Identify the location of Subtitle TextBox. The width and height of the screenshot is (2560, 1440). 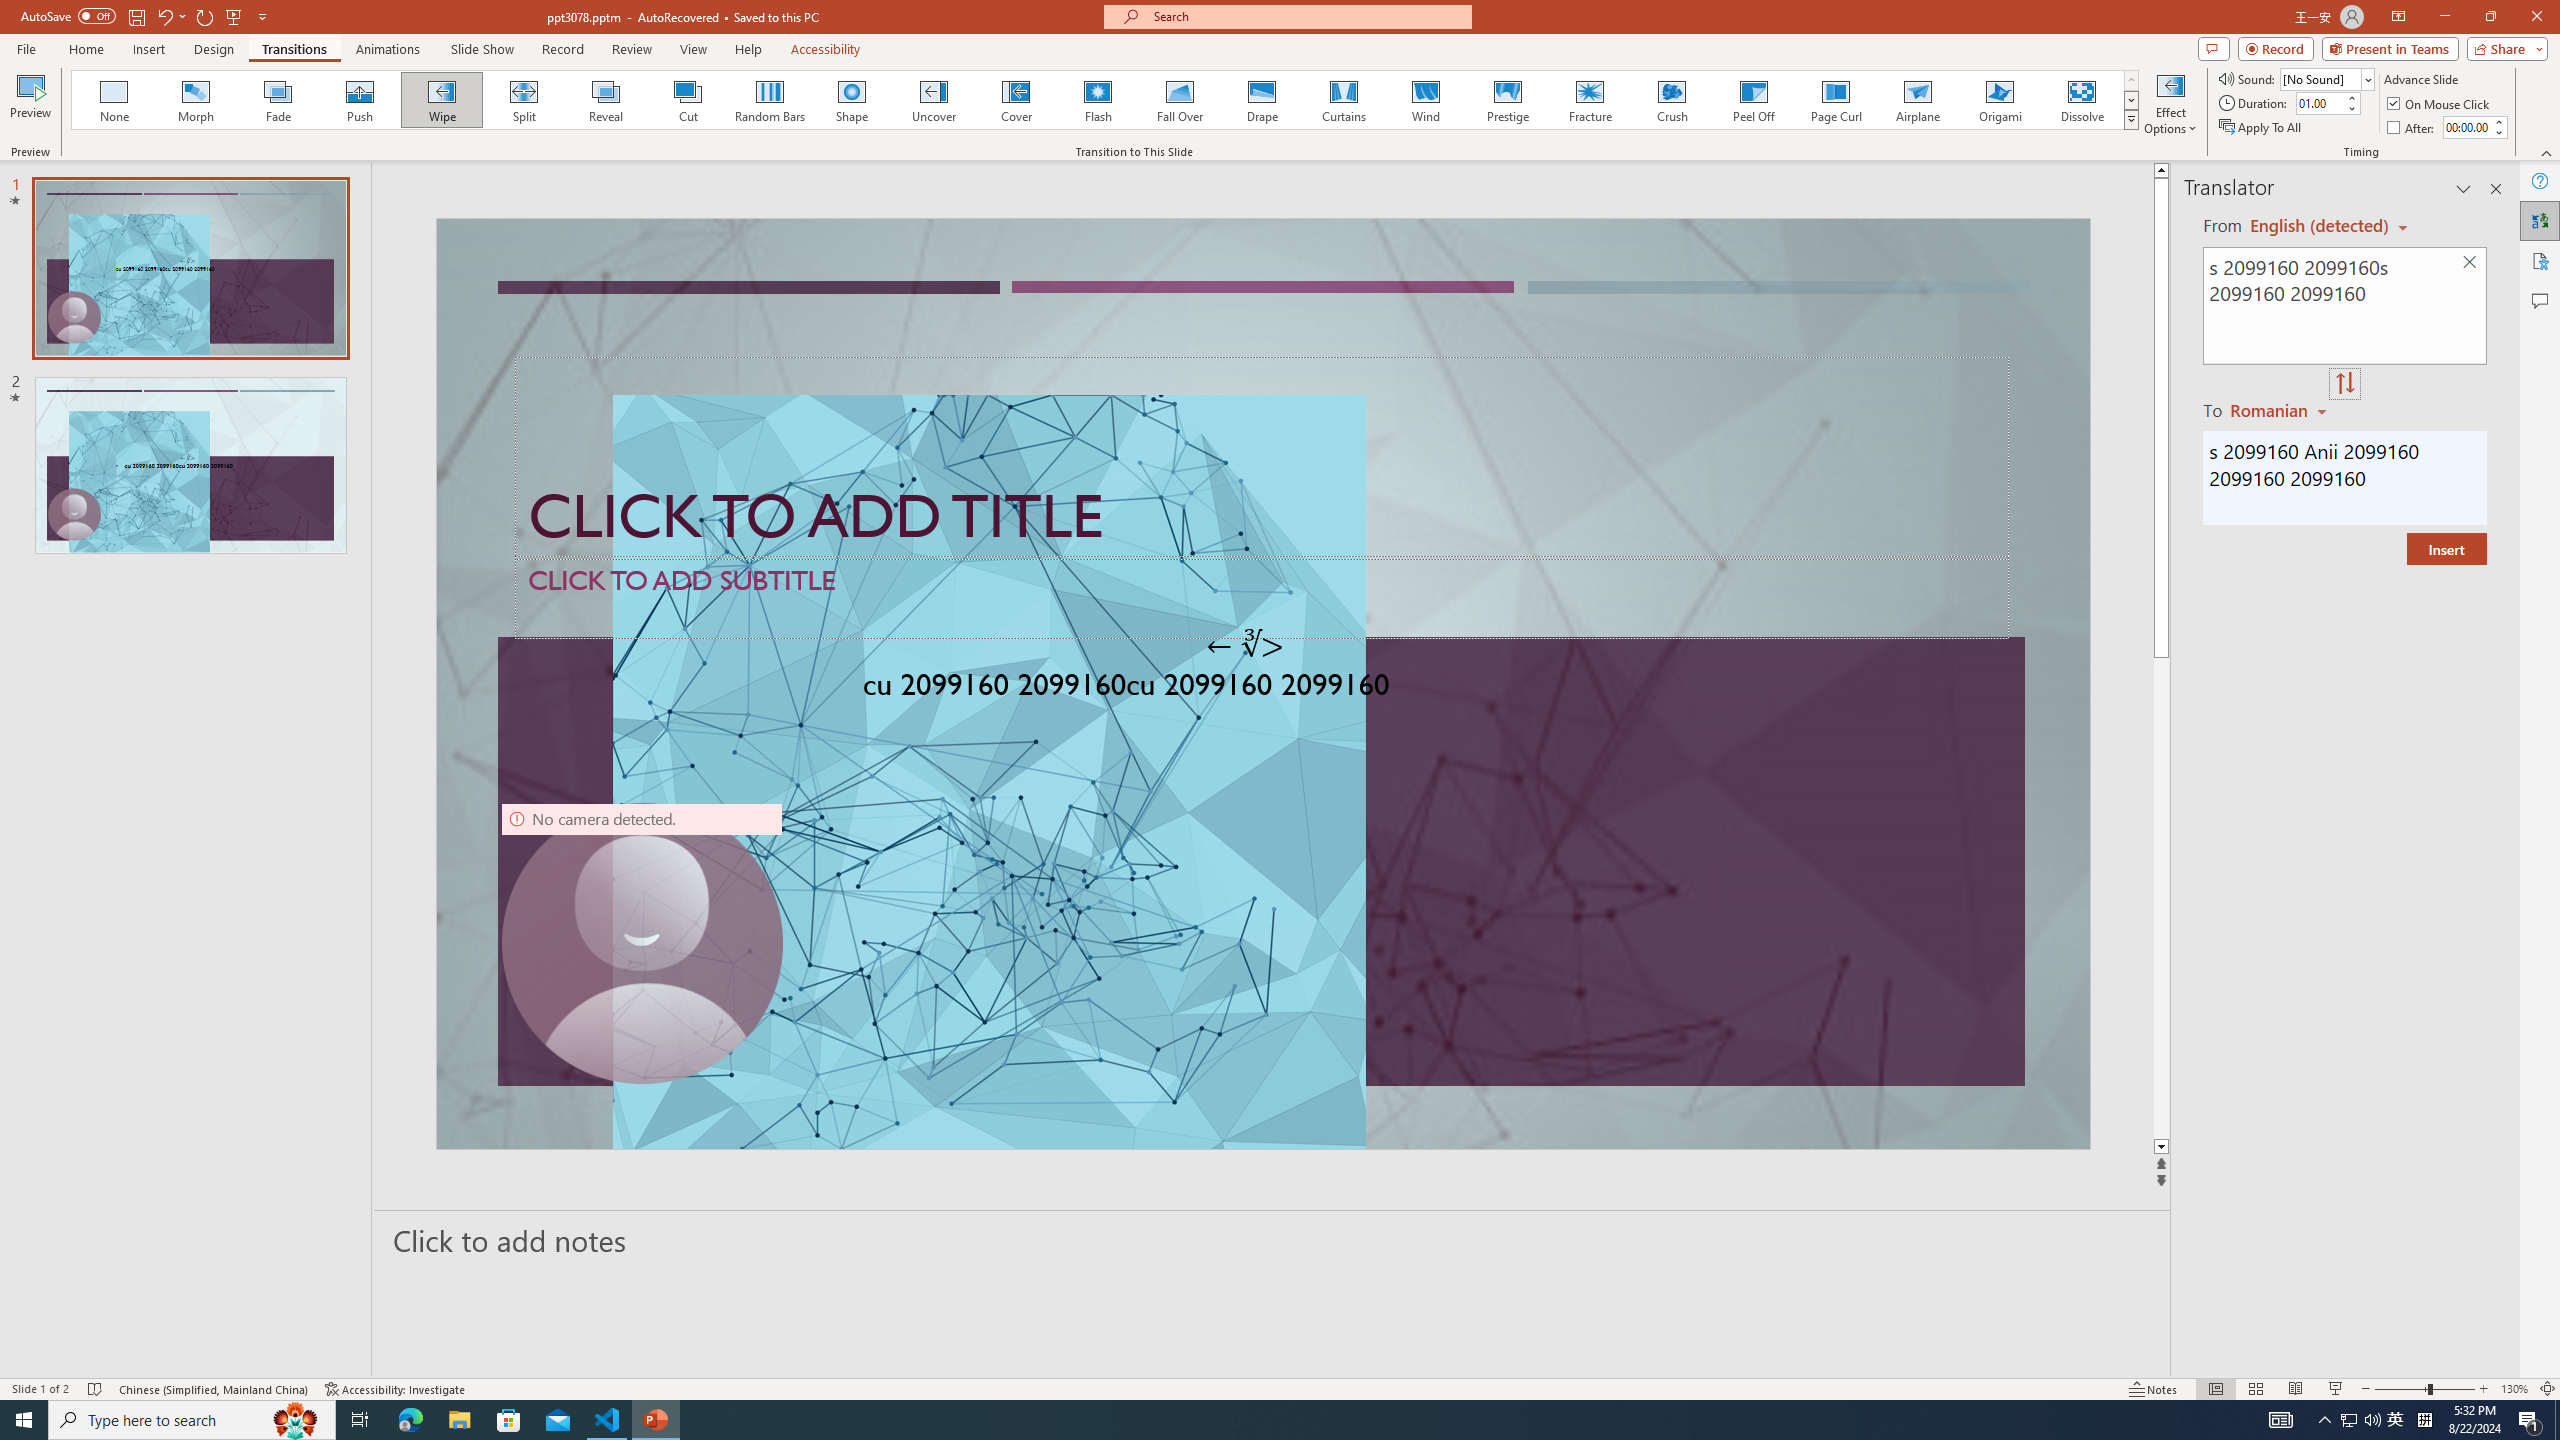
(1262, 597).